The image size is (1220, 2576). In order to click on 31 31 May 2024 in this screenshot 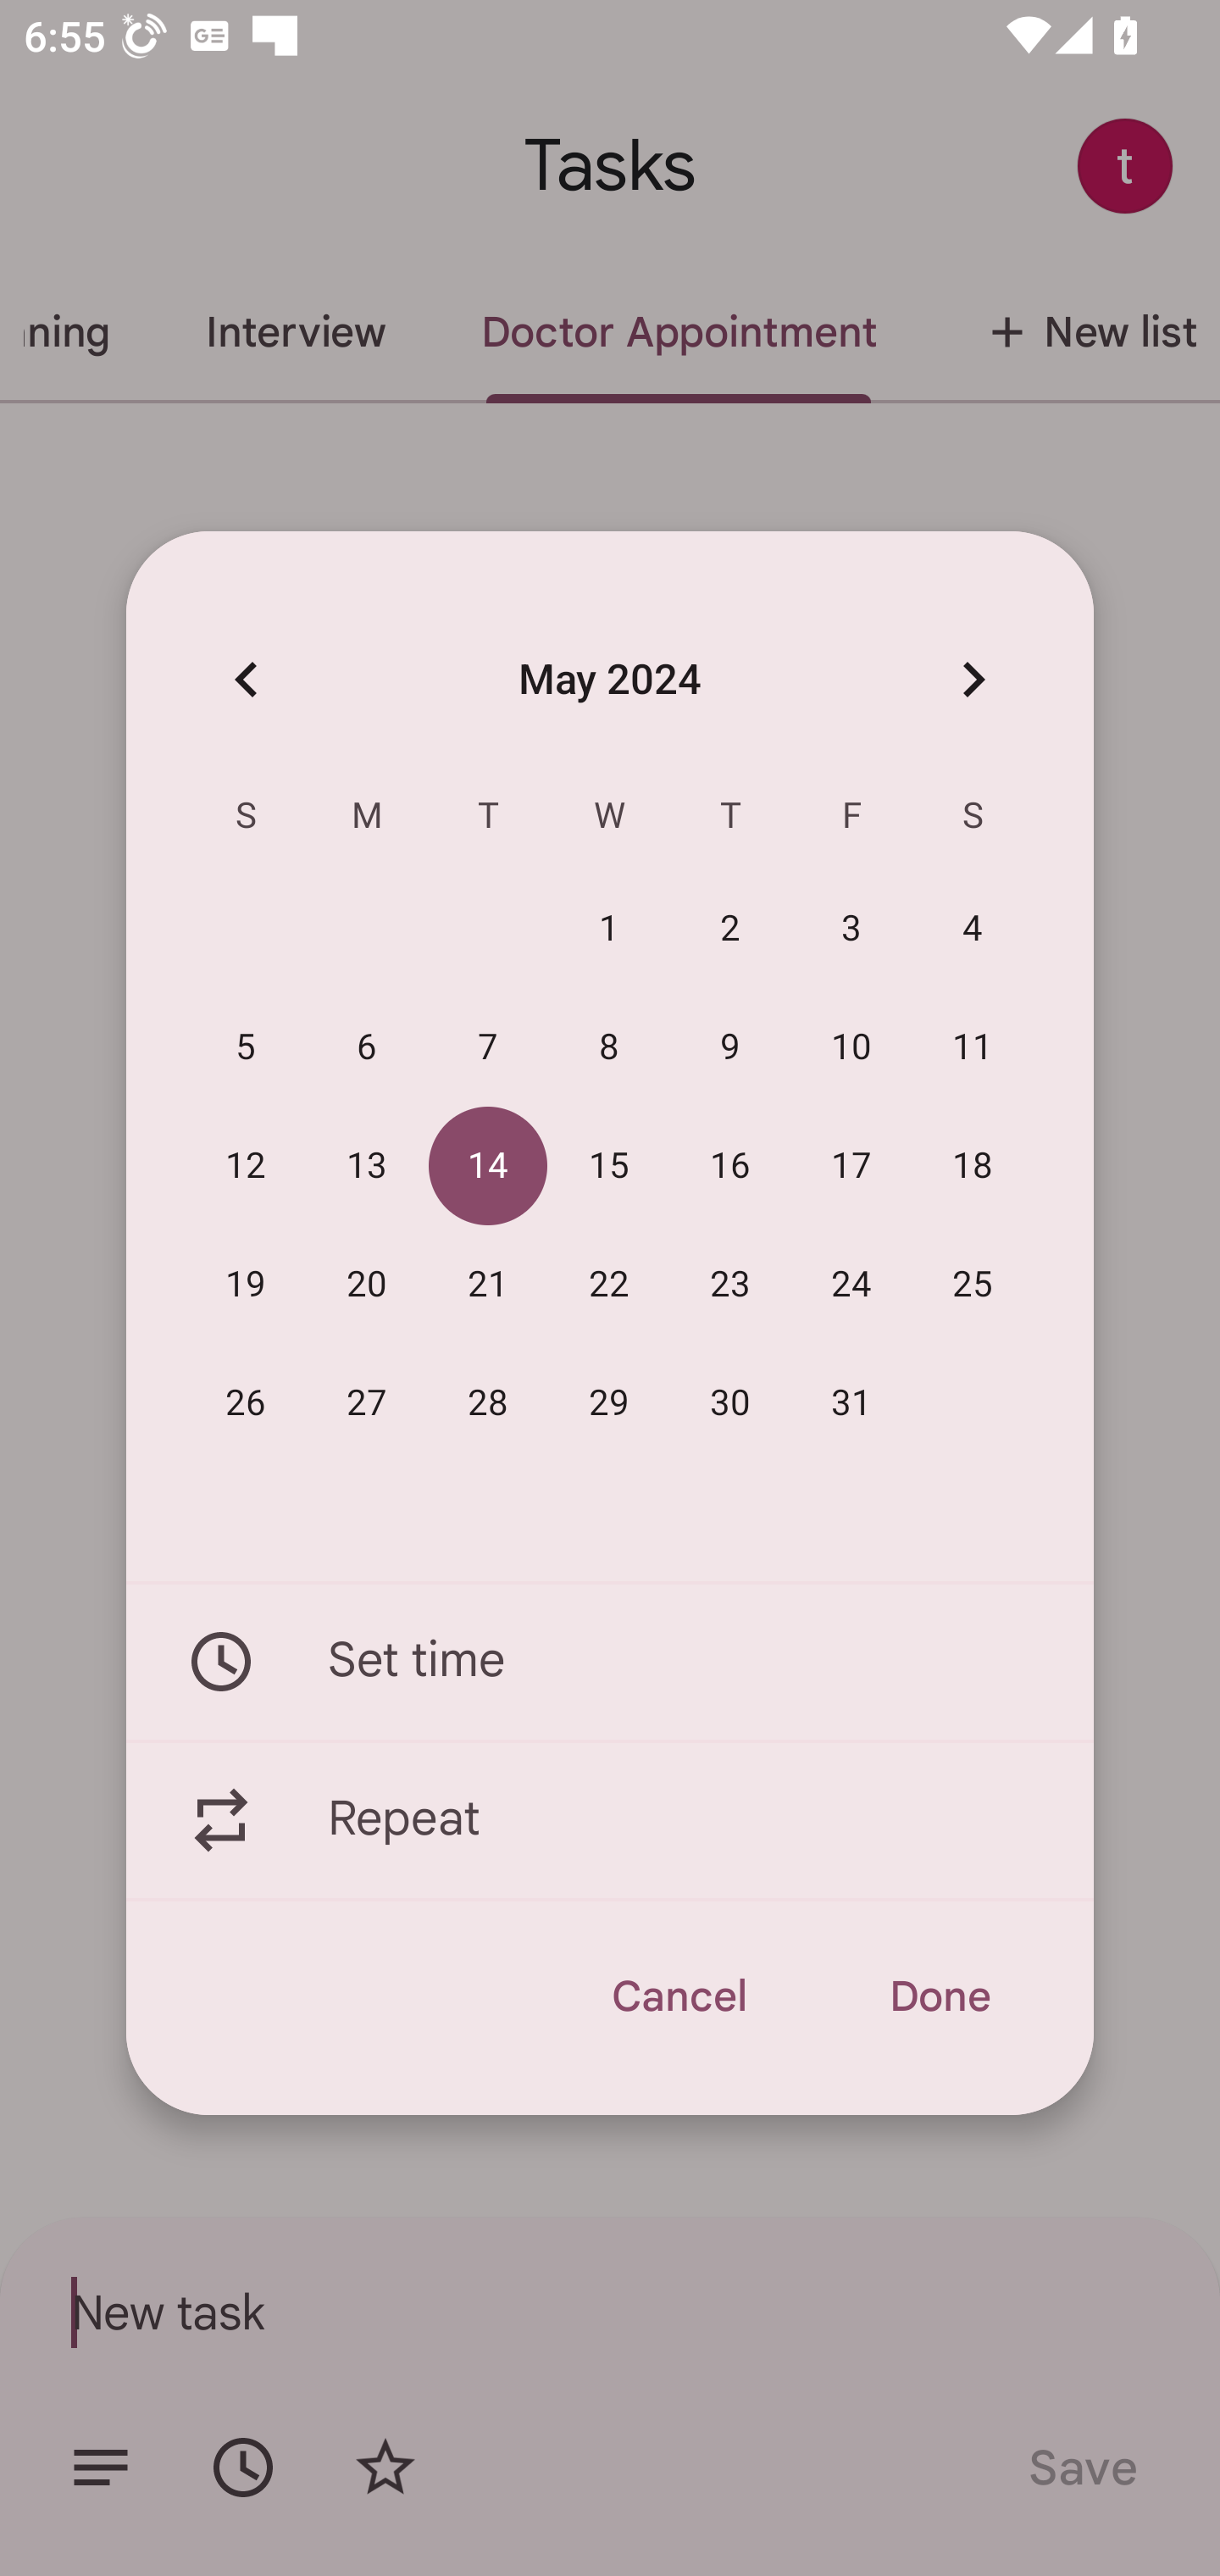, I will do `click(852, 1403)`.